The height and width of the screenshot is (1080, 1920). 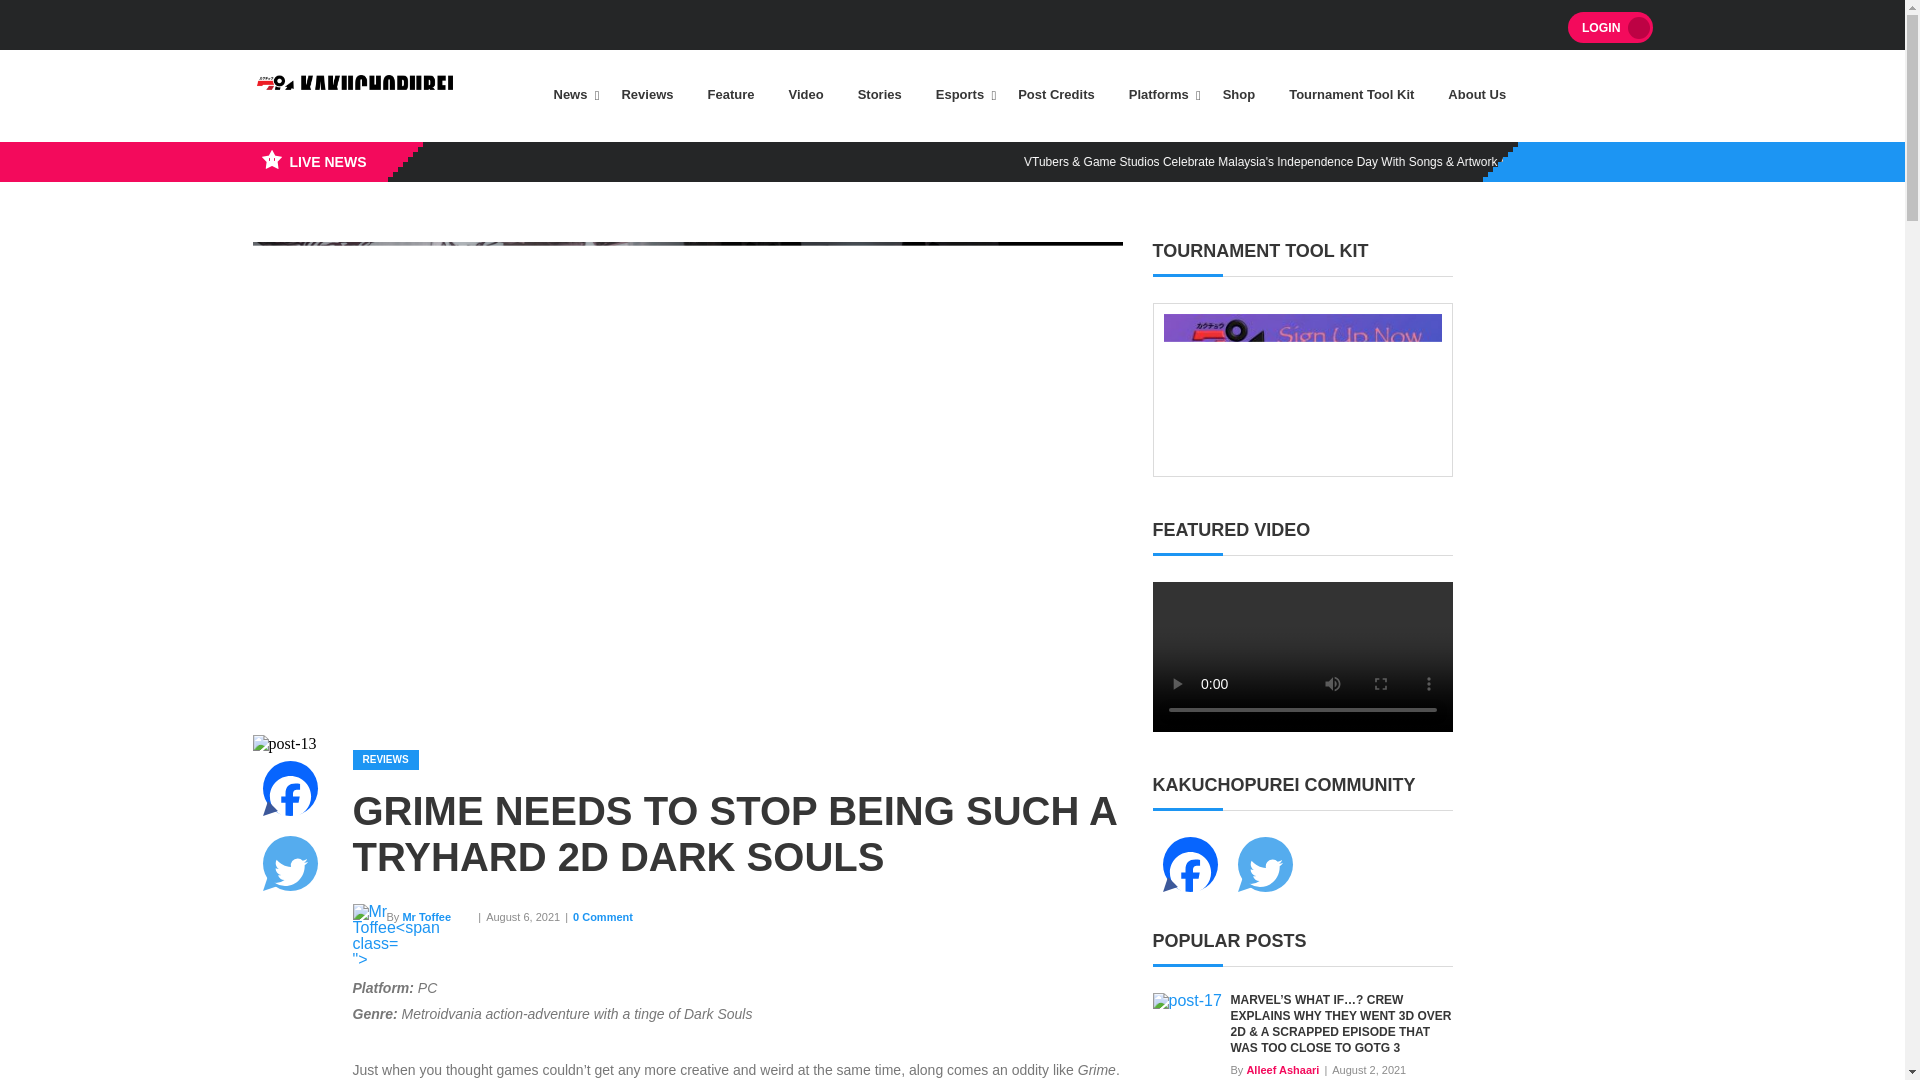 What do you see at coordinates (1158, 94) in the screenshot?
I see `Platforms` at bounding box center [1158, 94].